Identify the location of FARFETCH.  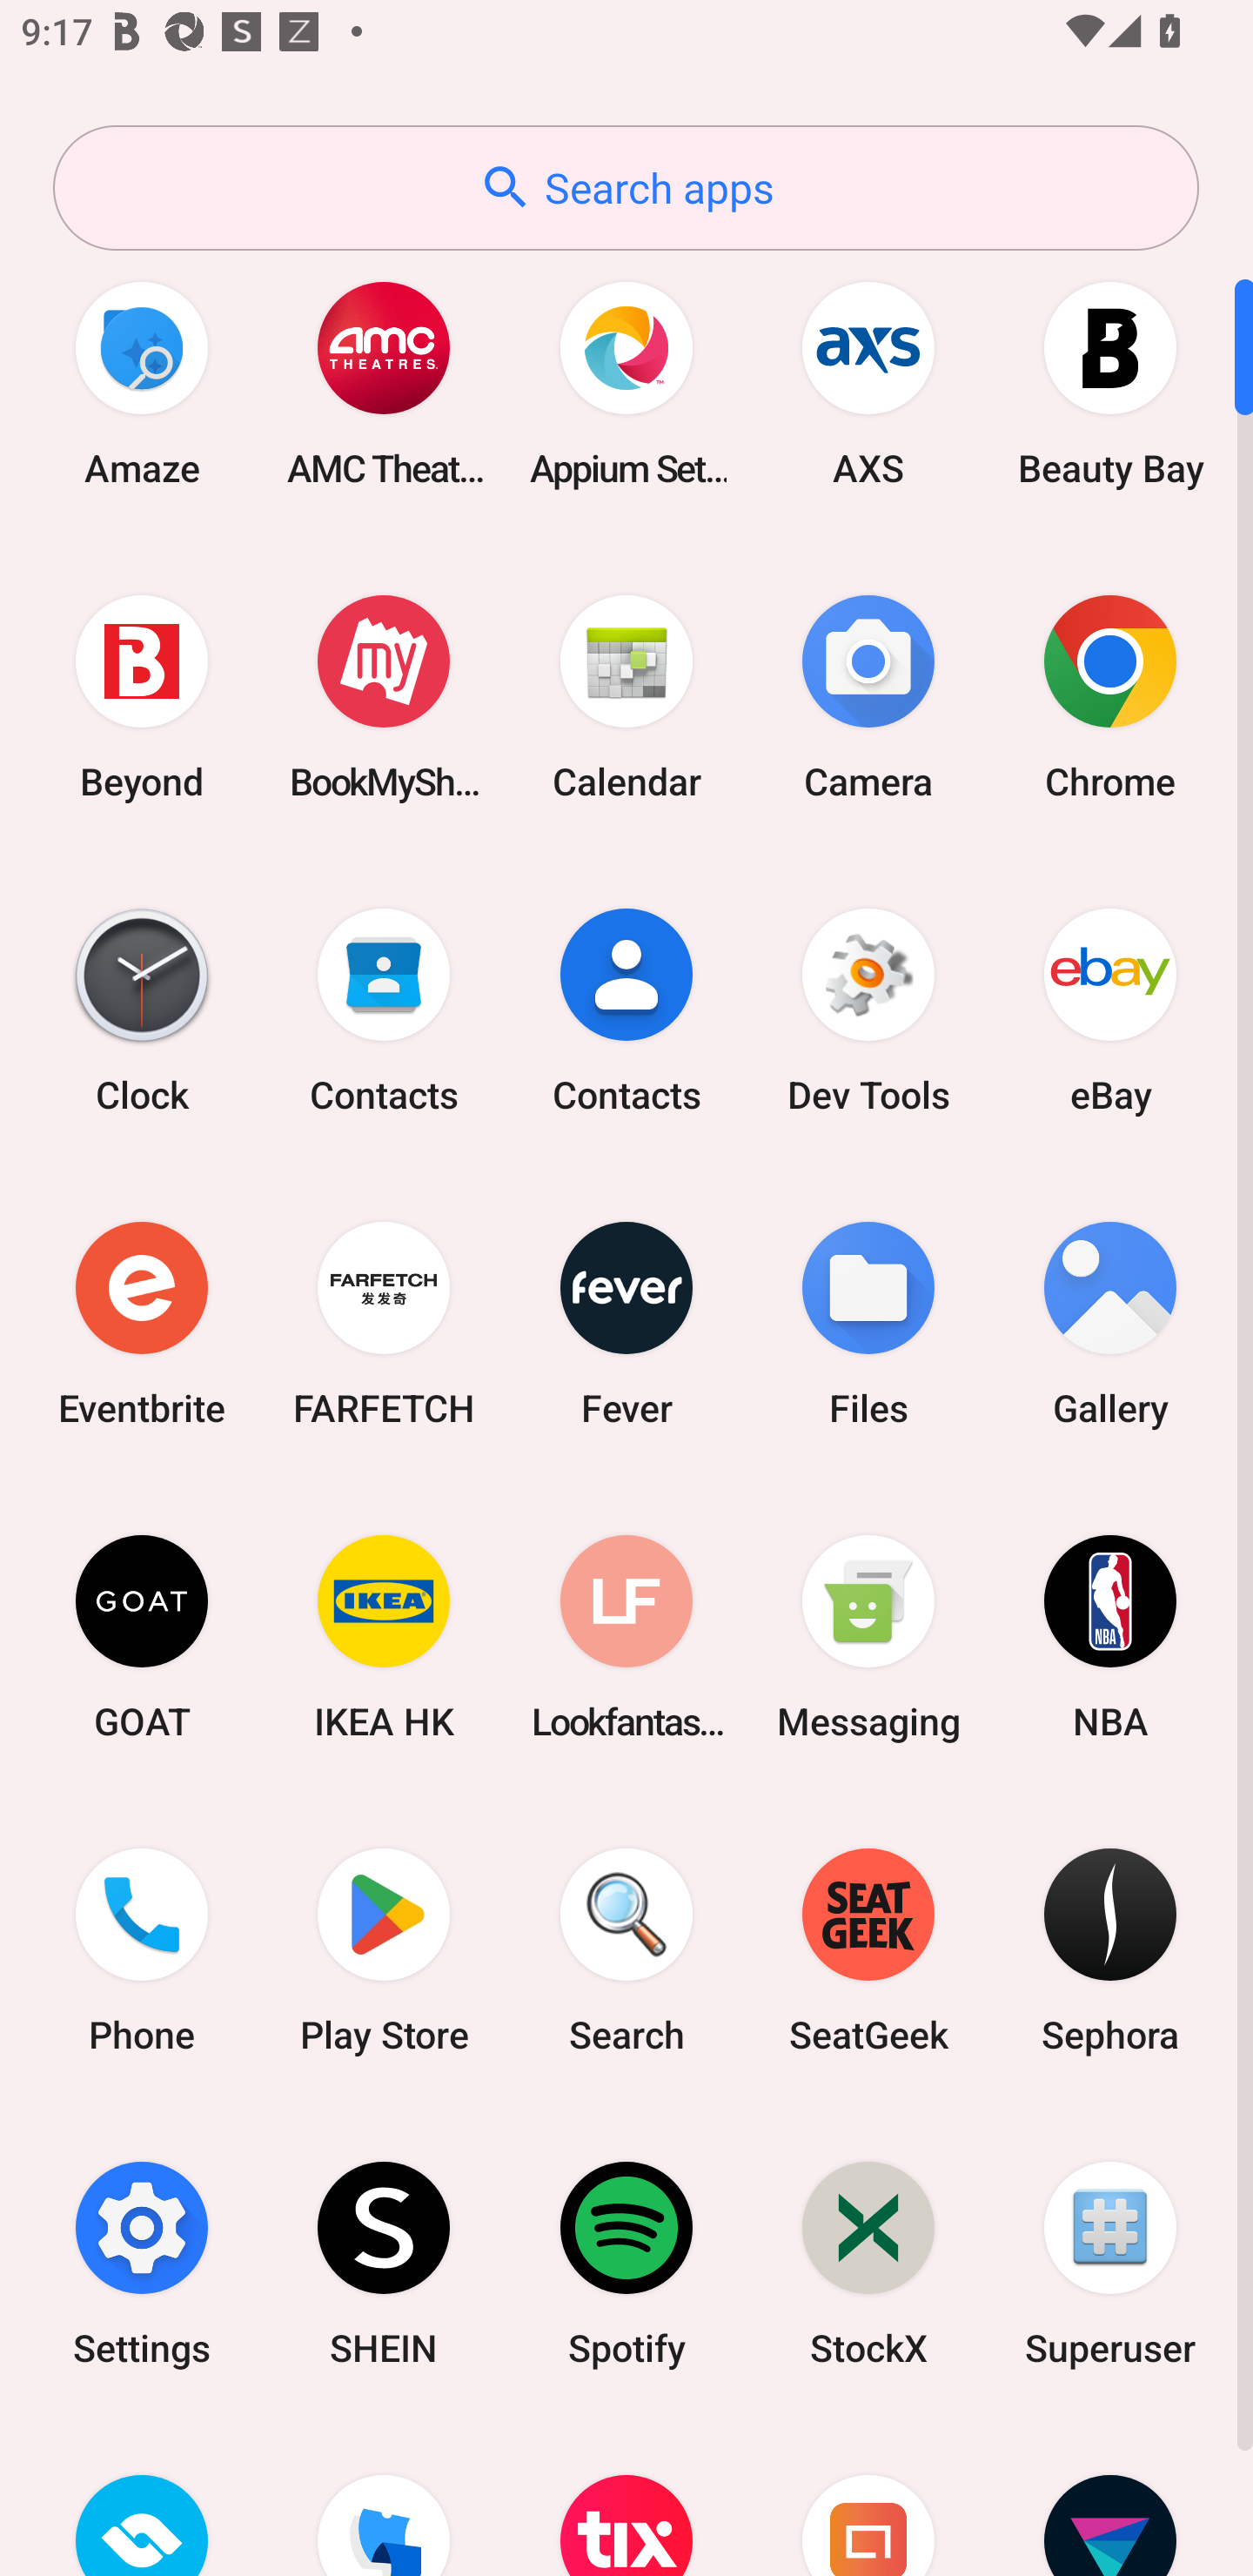
(384, 1323).